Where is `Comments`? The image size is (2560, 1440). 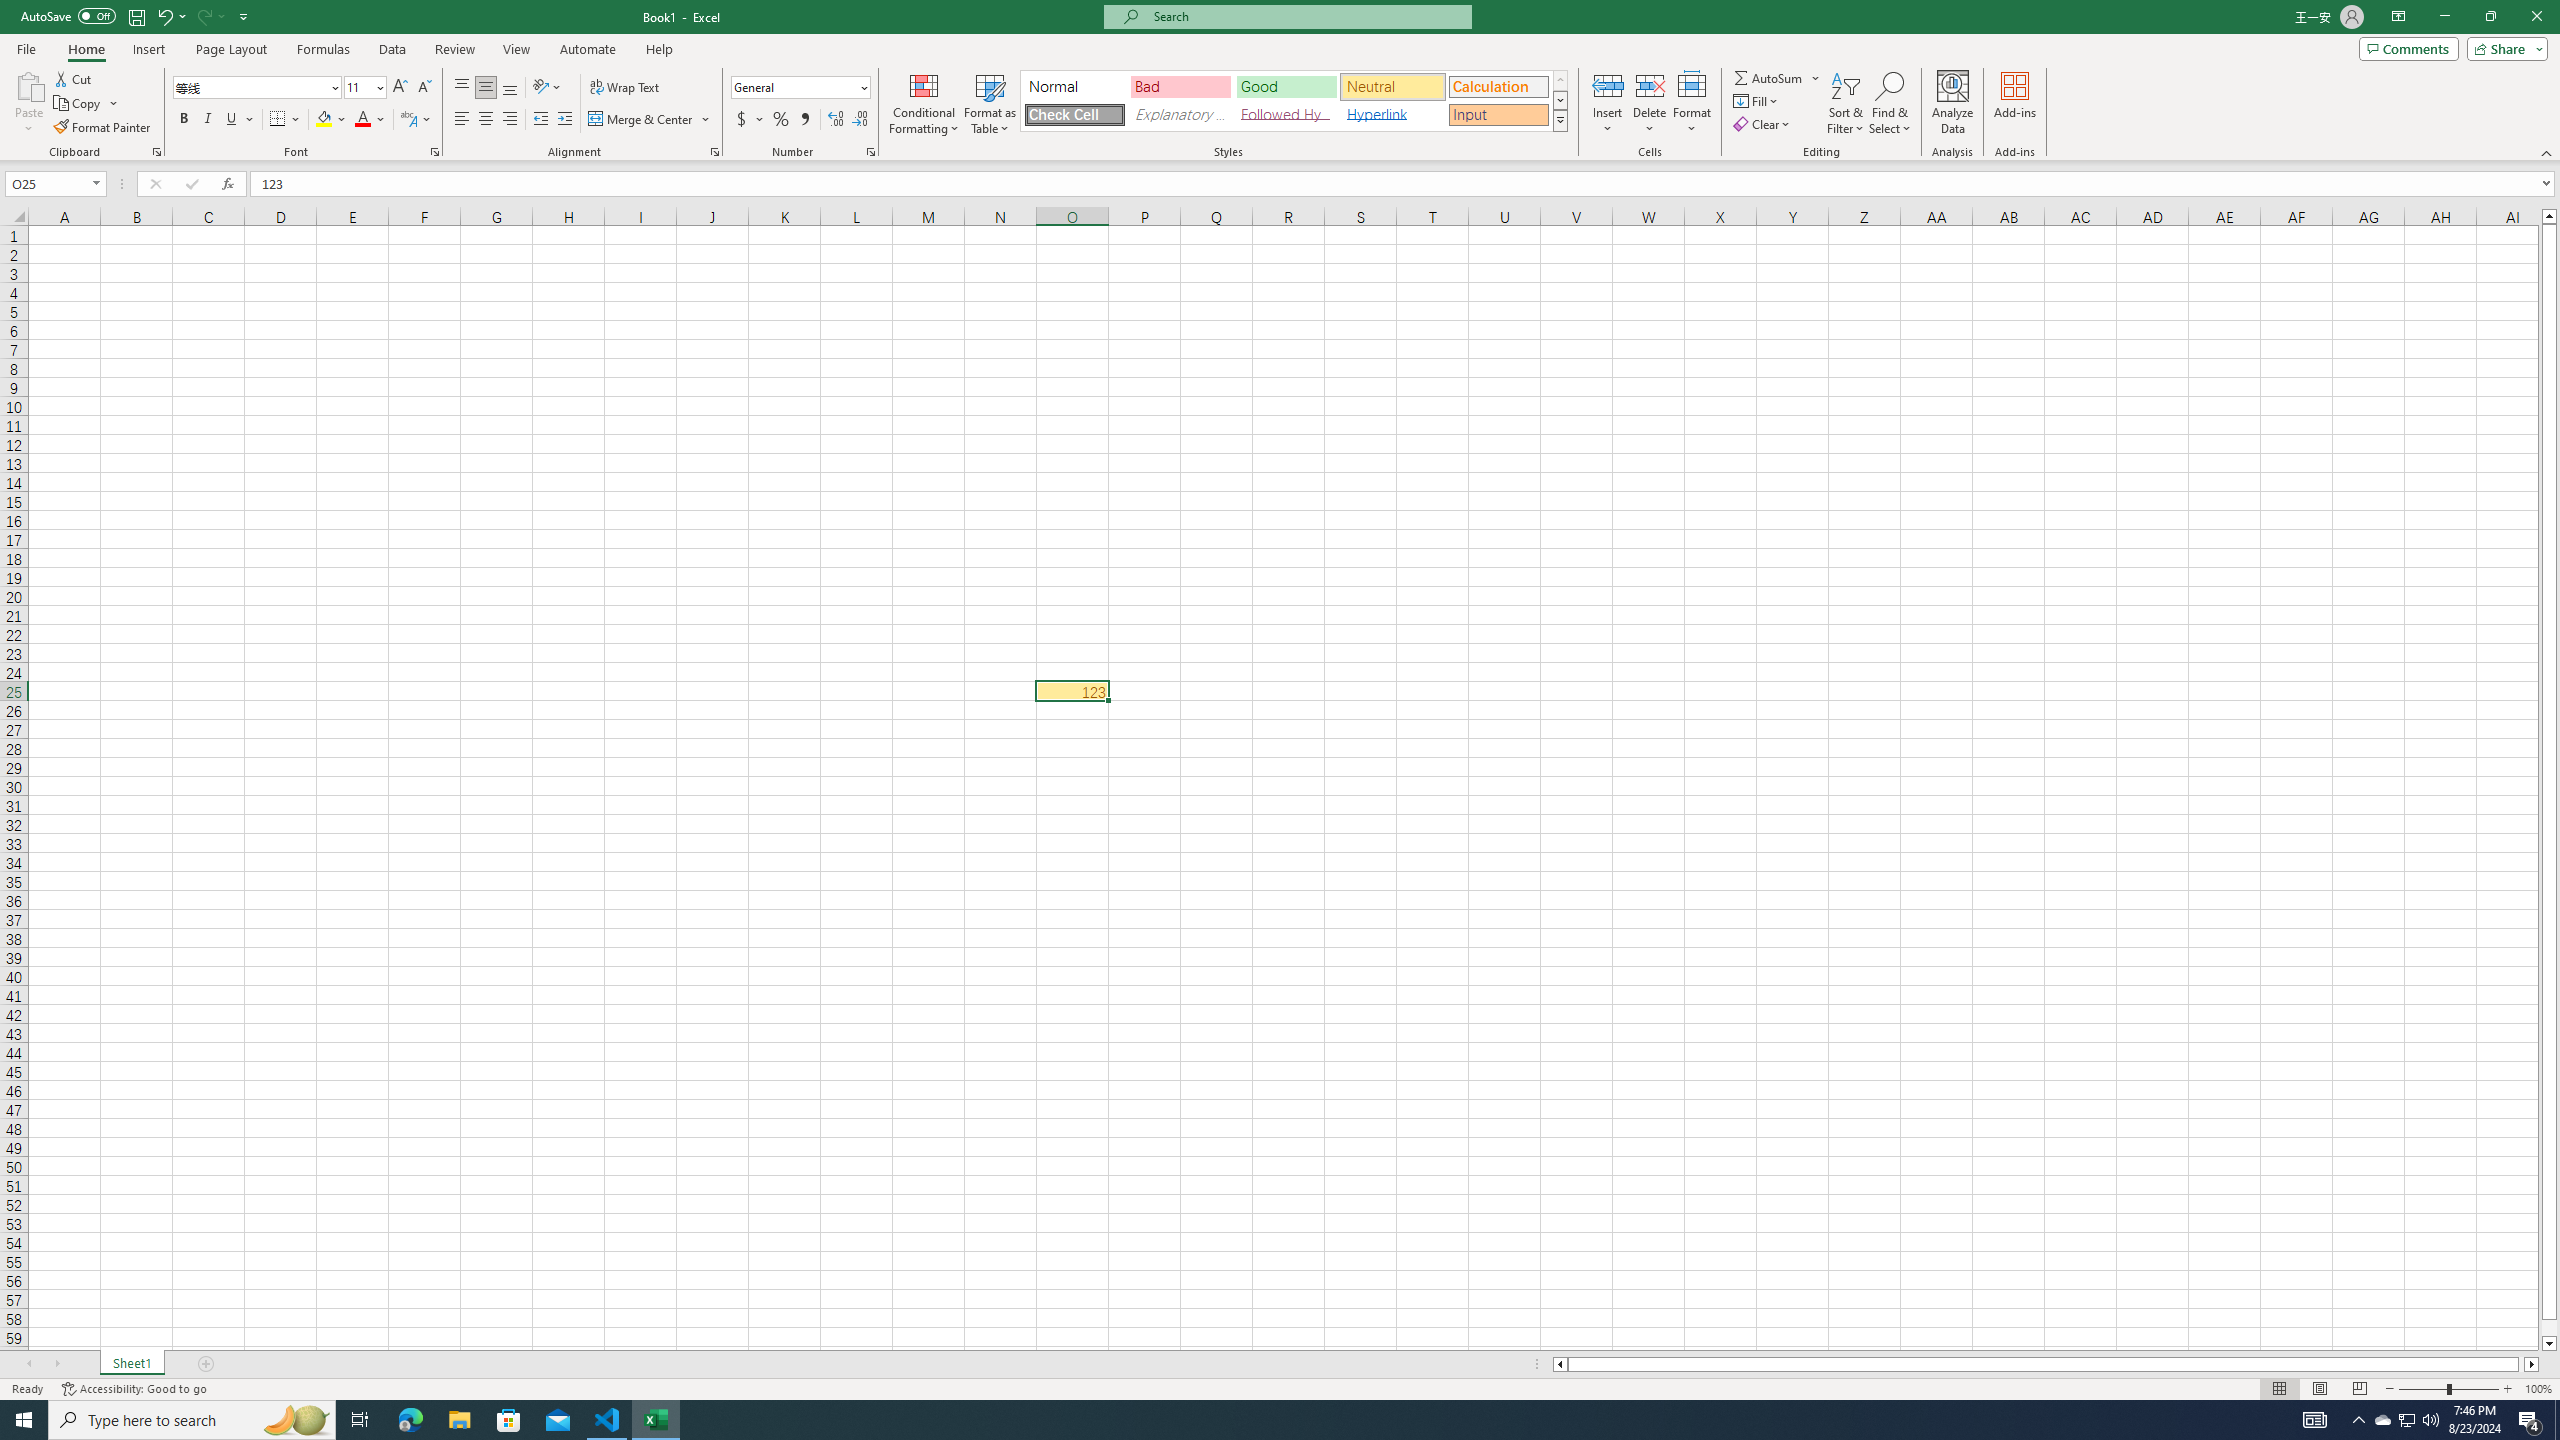 Comments is located at coordinates (2408, 48).